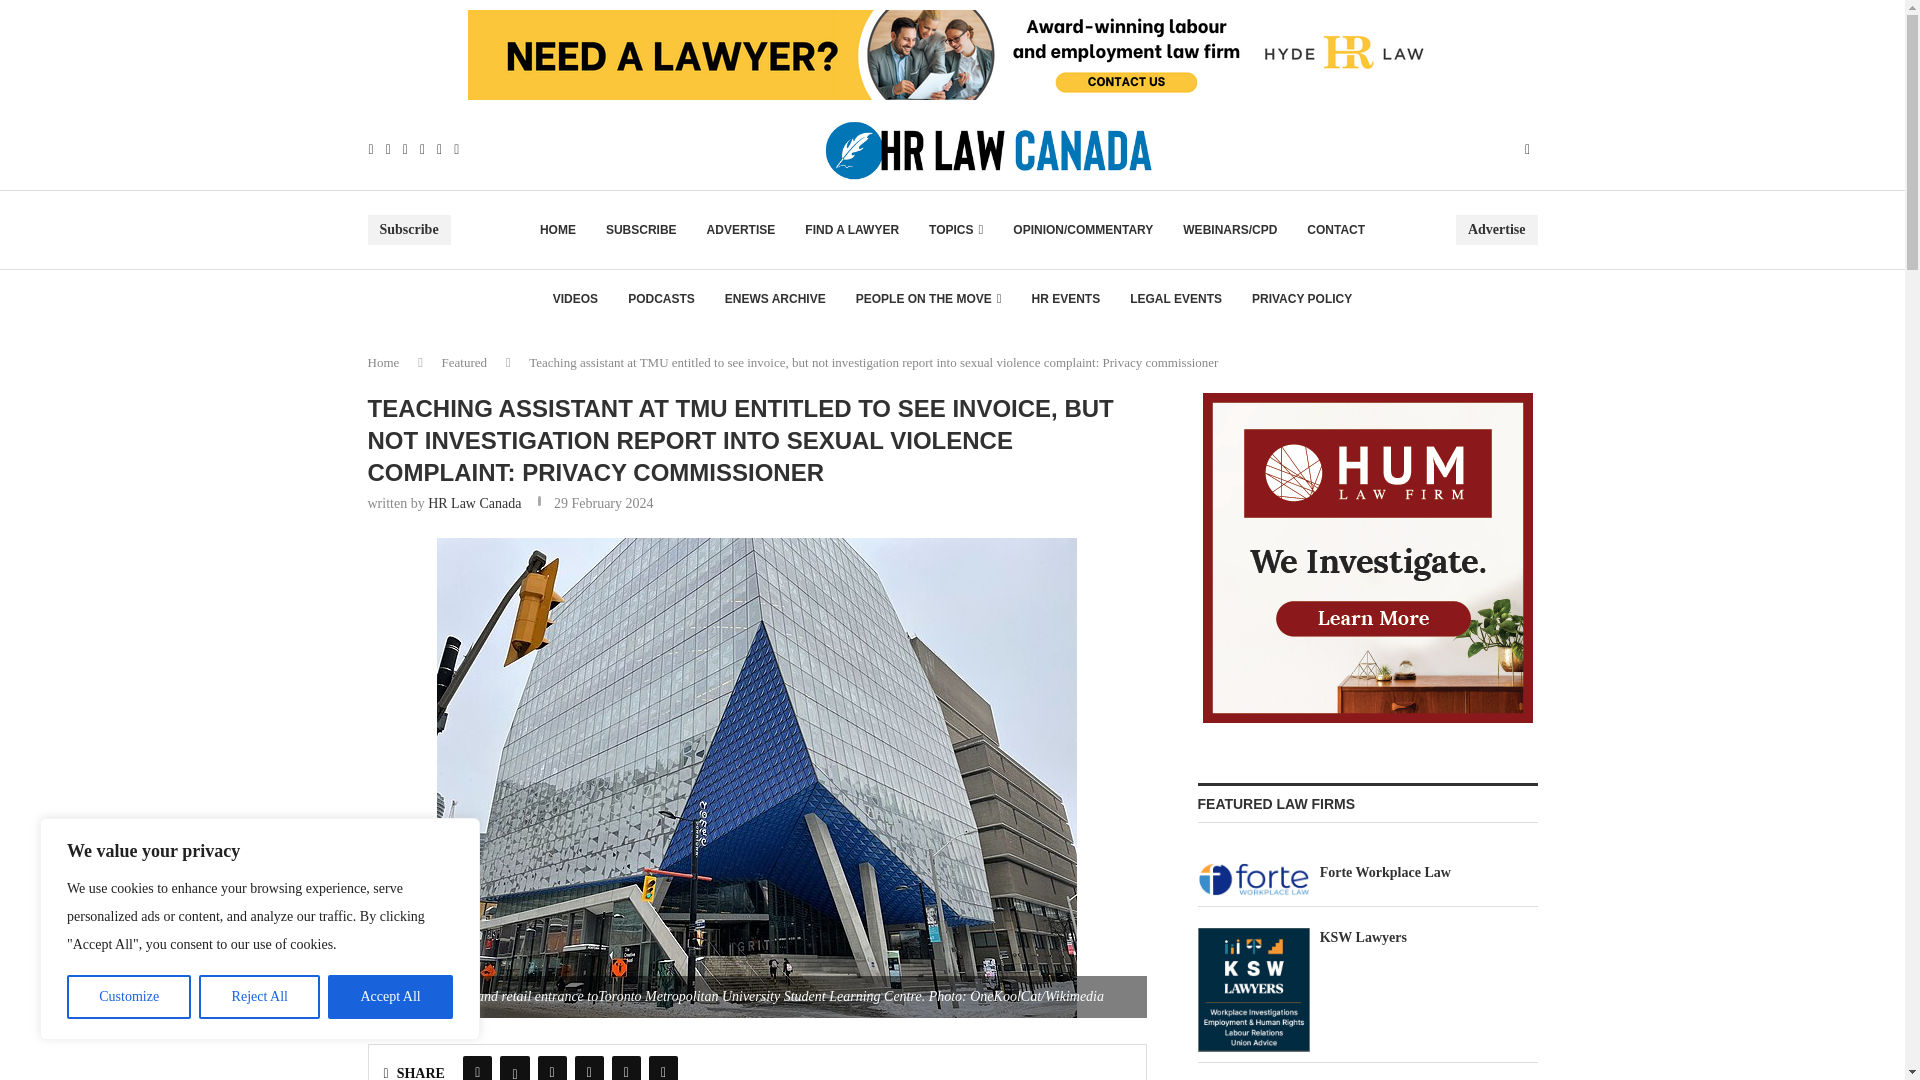 Image resolution: width=1920 pixels, height=1080 pixels. What do you see at coordinates (390, 997) in the screenshot?
I see `Accept All` at bounding box center [390, 997].